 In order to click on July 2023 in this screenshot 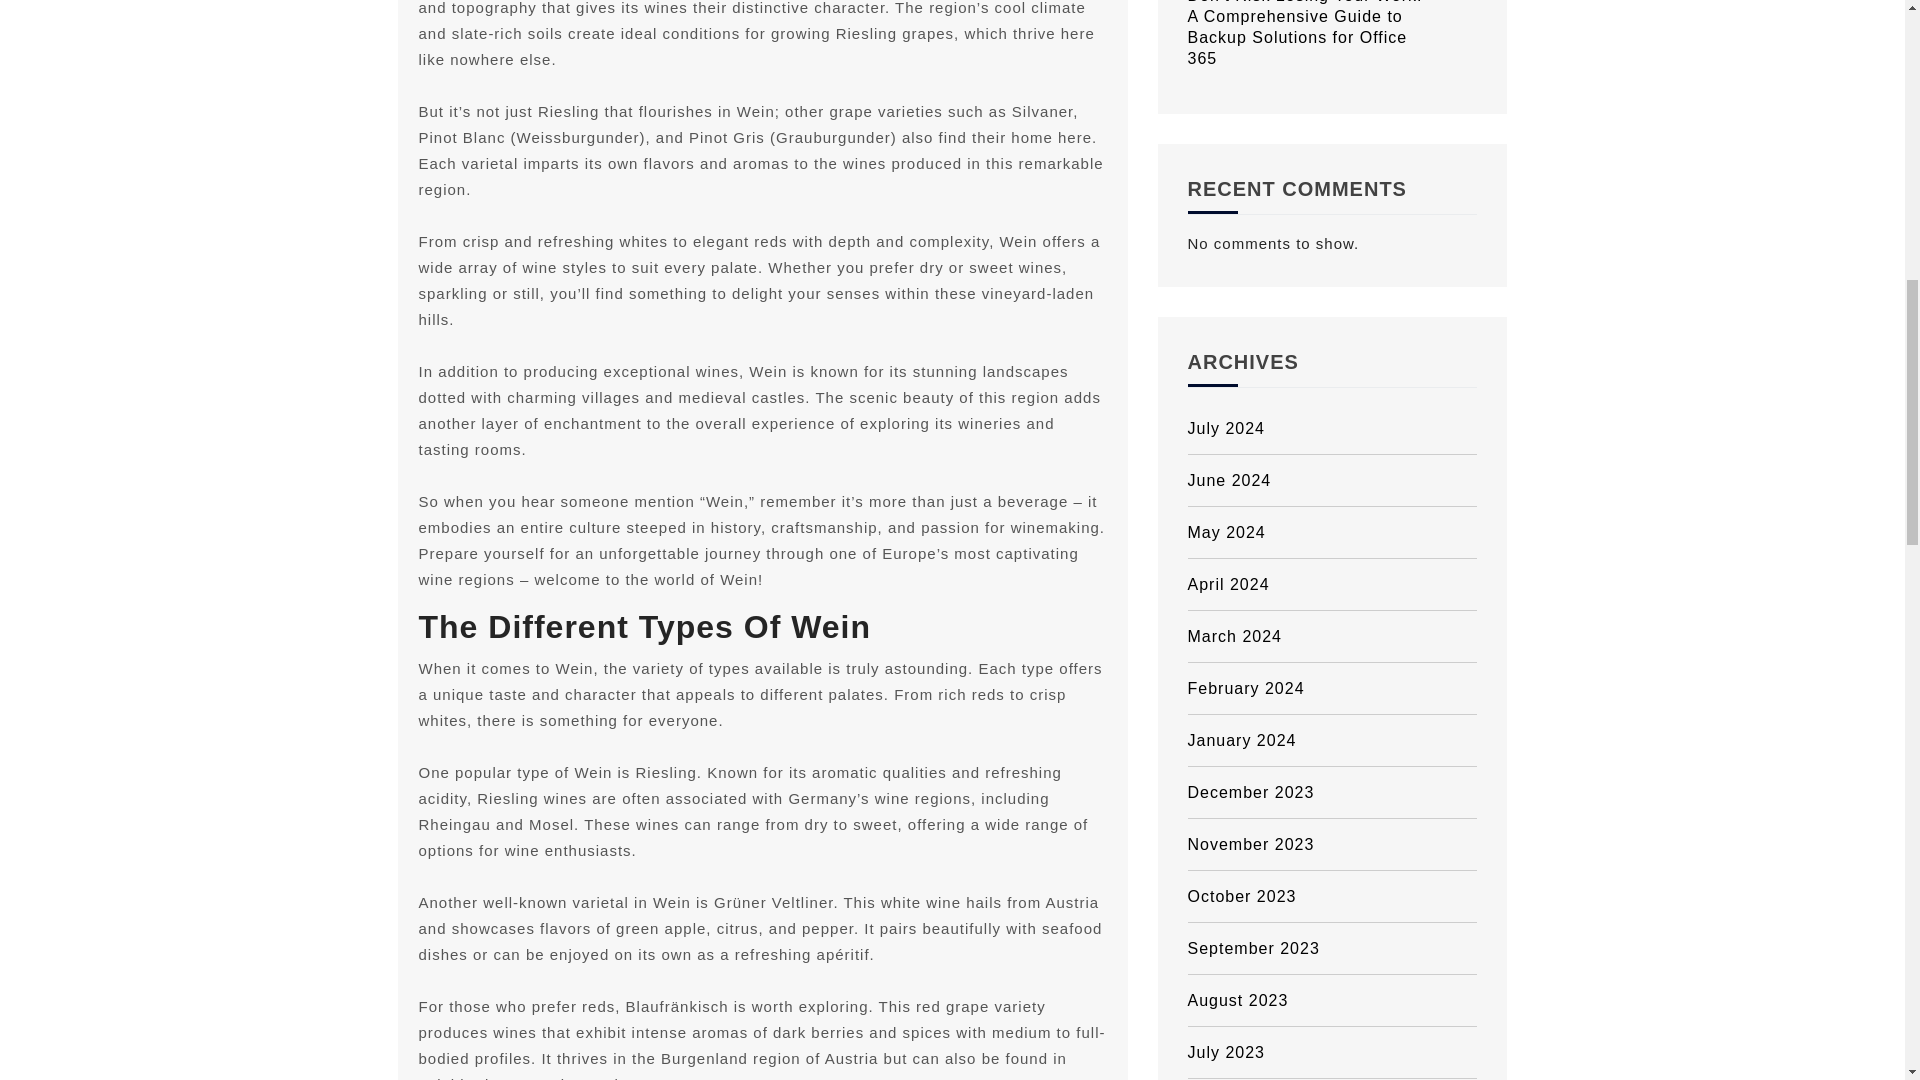, I will do `click(1333, 1052)`.